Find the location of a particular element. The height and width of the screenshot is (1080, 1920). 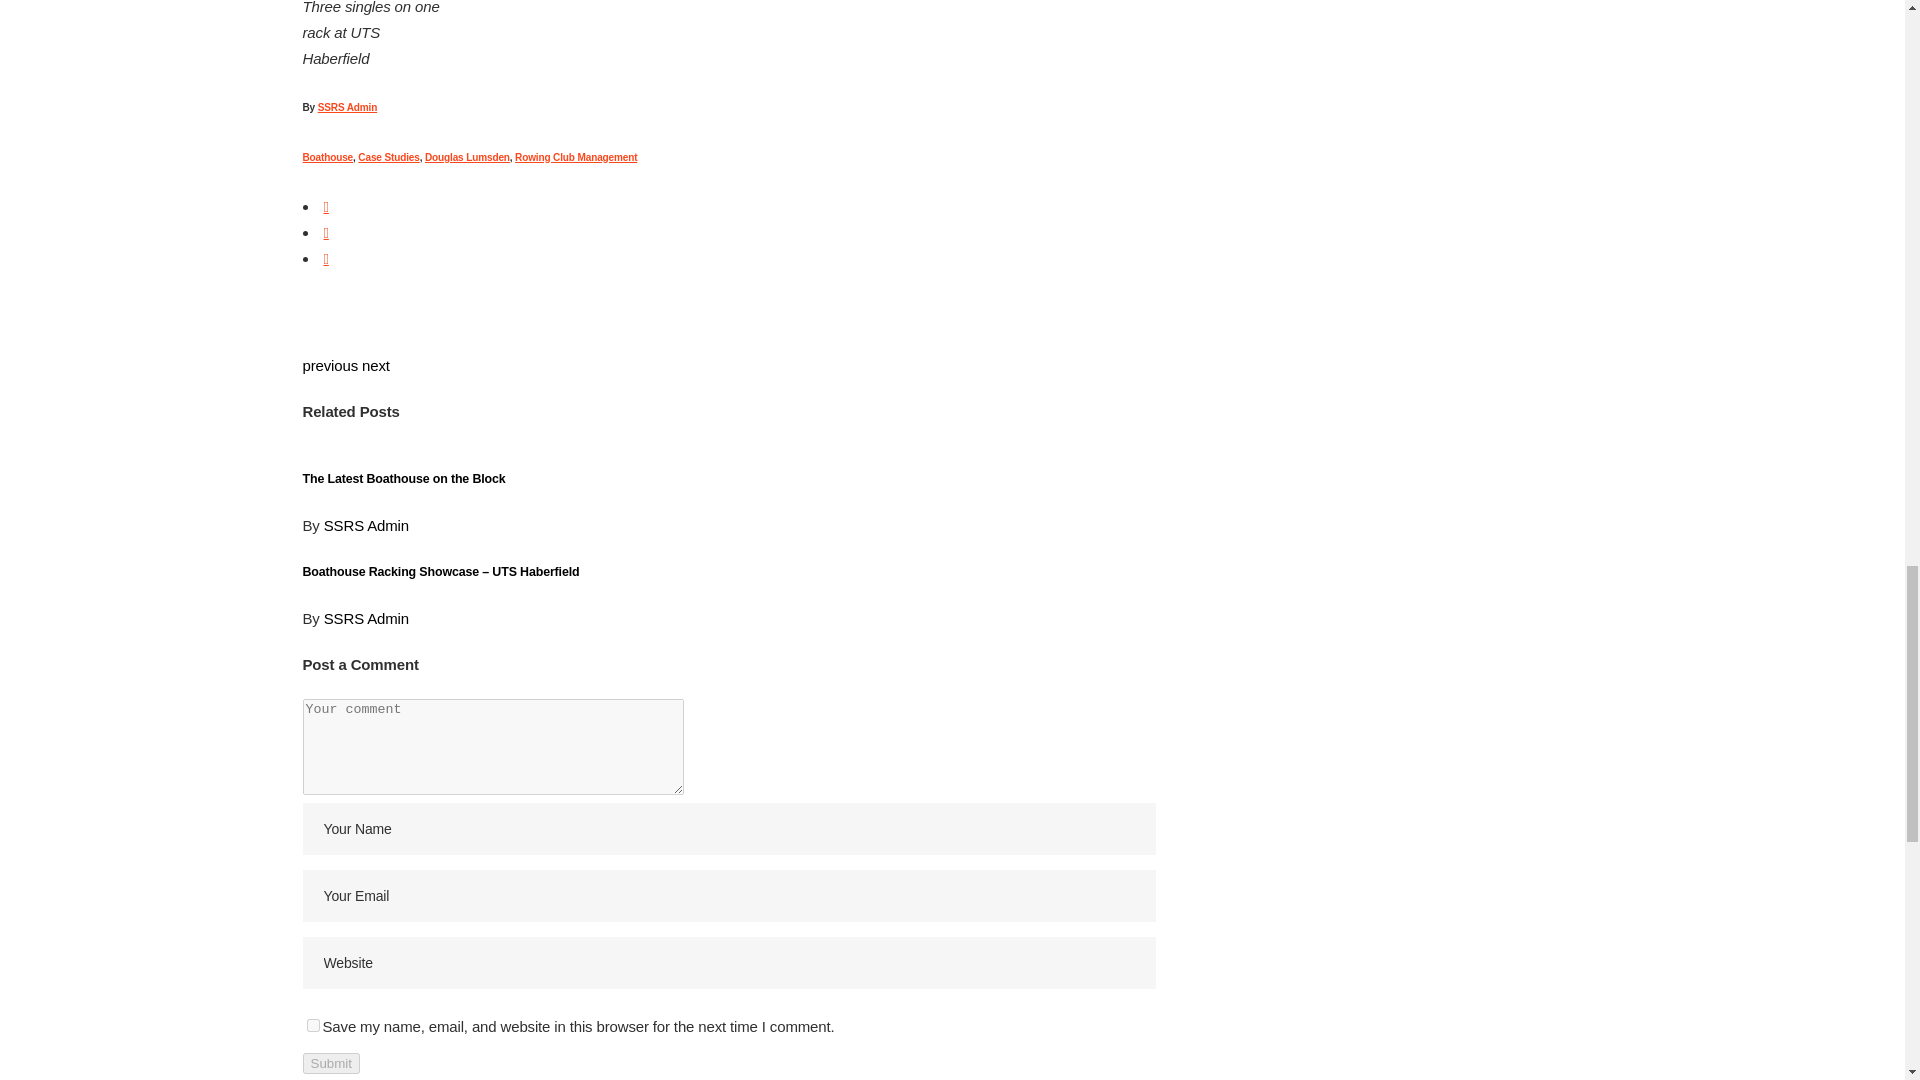

yes is located at coordinates (312, 1026).